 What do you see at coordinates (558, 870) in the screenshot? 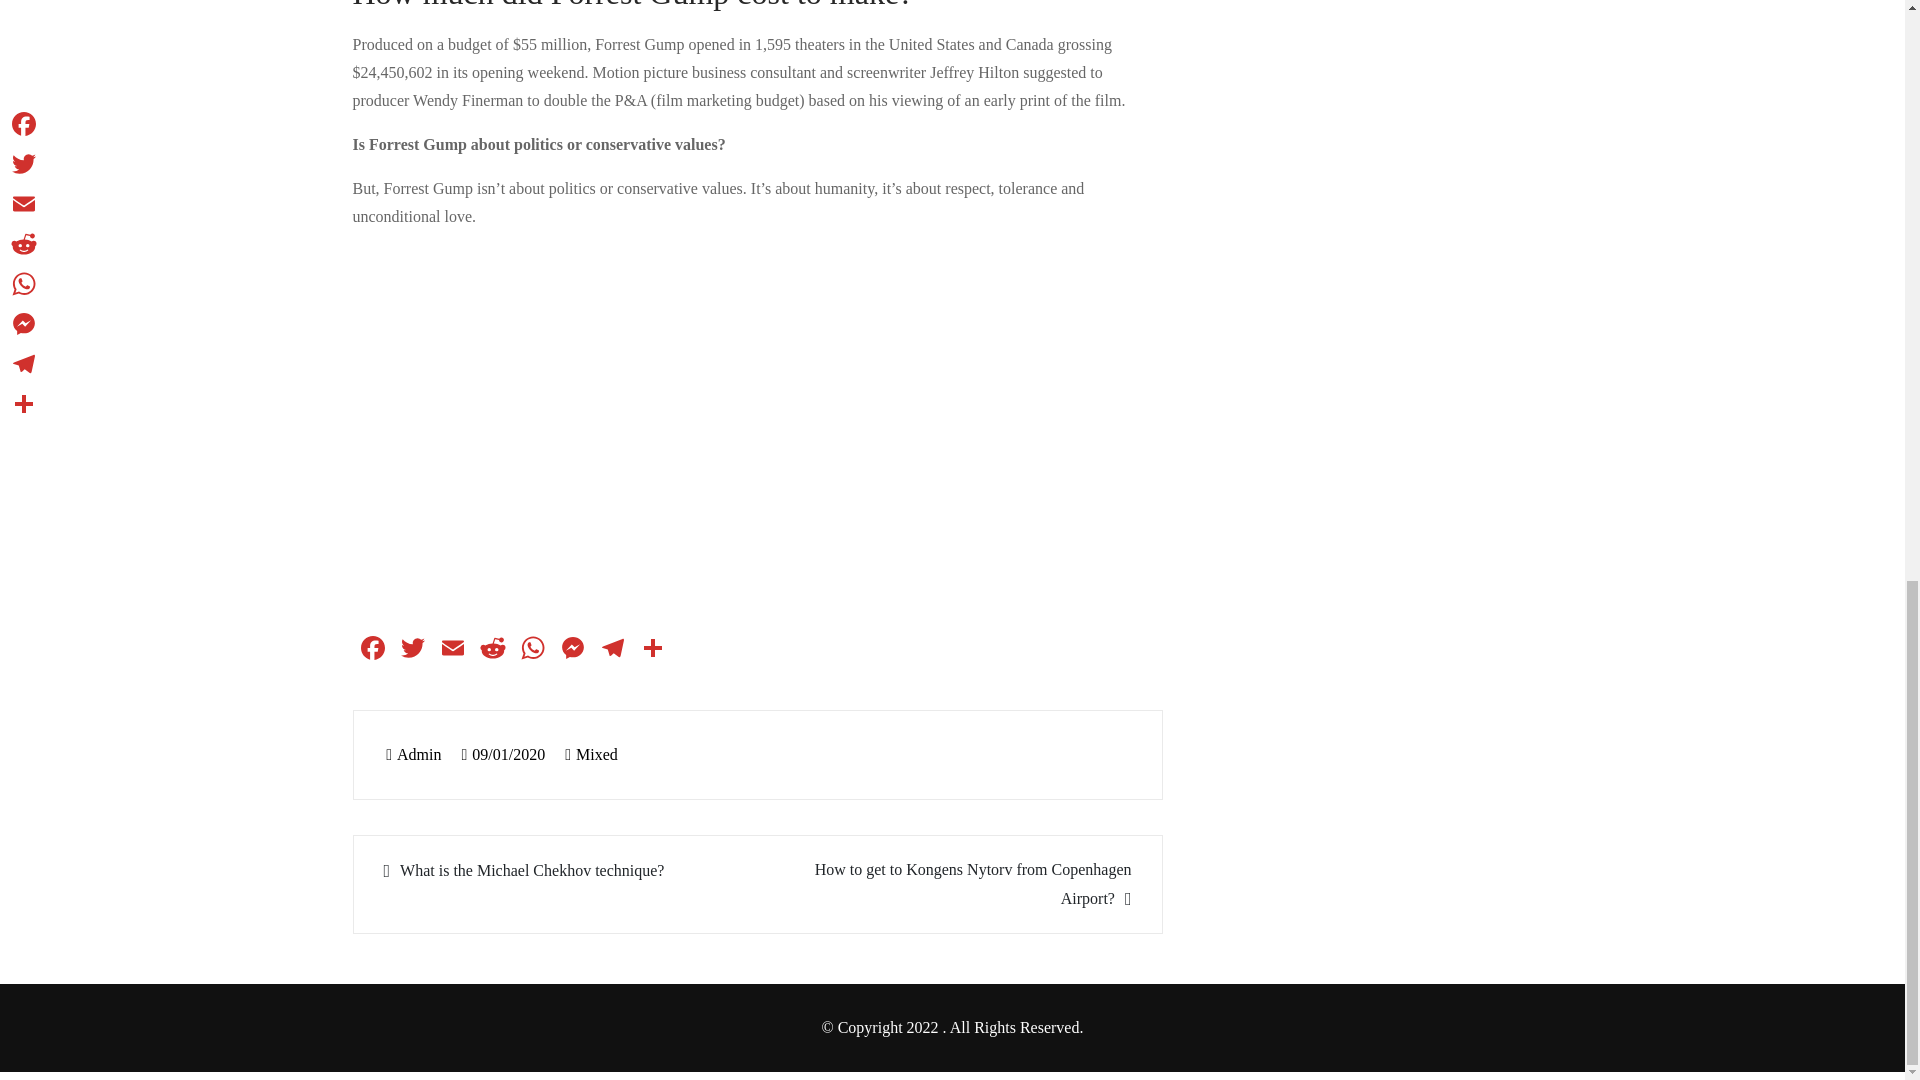
I see `What is the Michael Chekhov technique?` at bounding box center [558, 870].